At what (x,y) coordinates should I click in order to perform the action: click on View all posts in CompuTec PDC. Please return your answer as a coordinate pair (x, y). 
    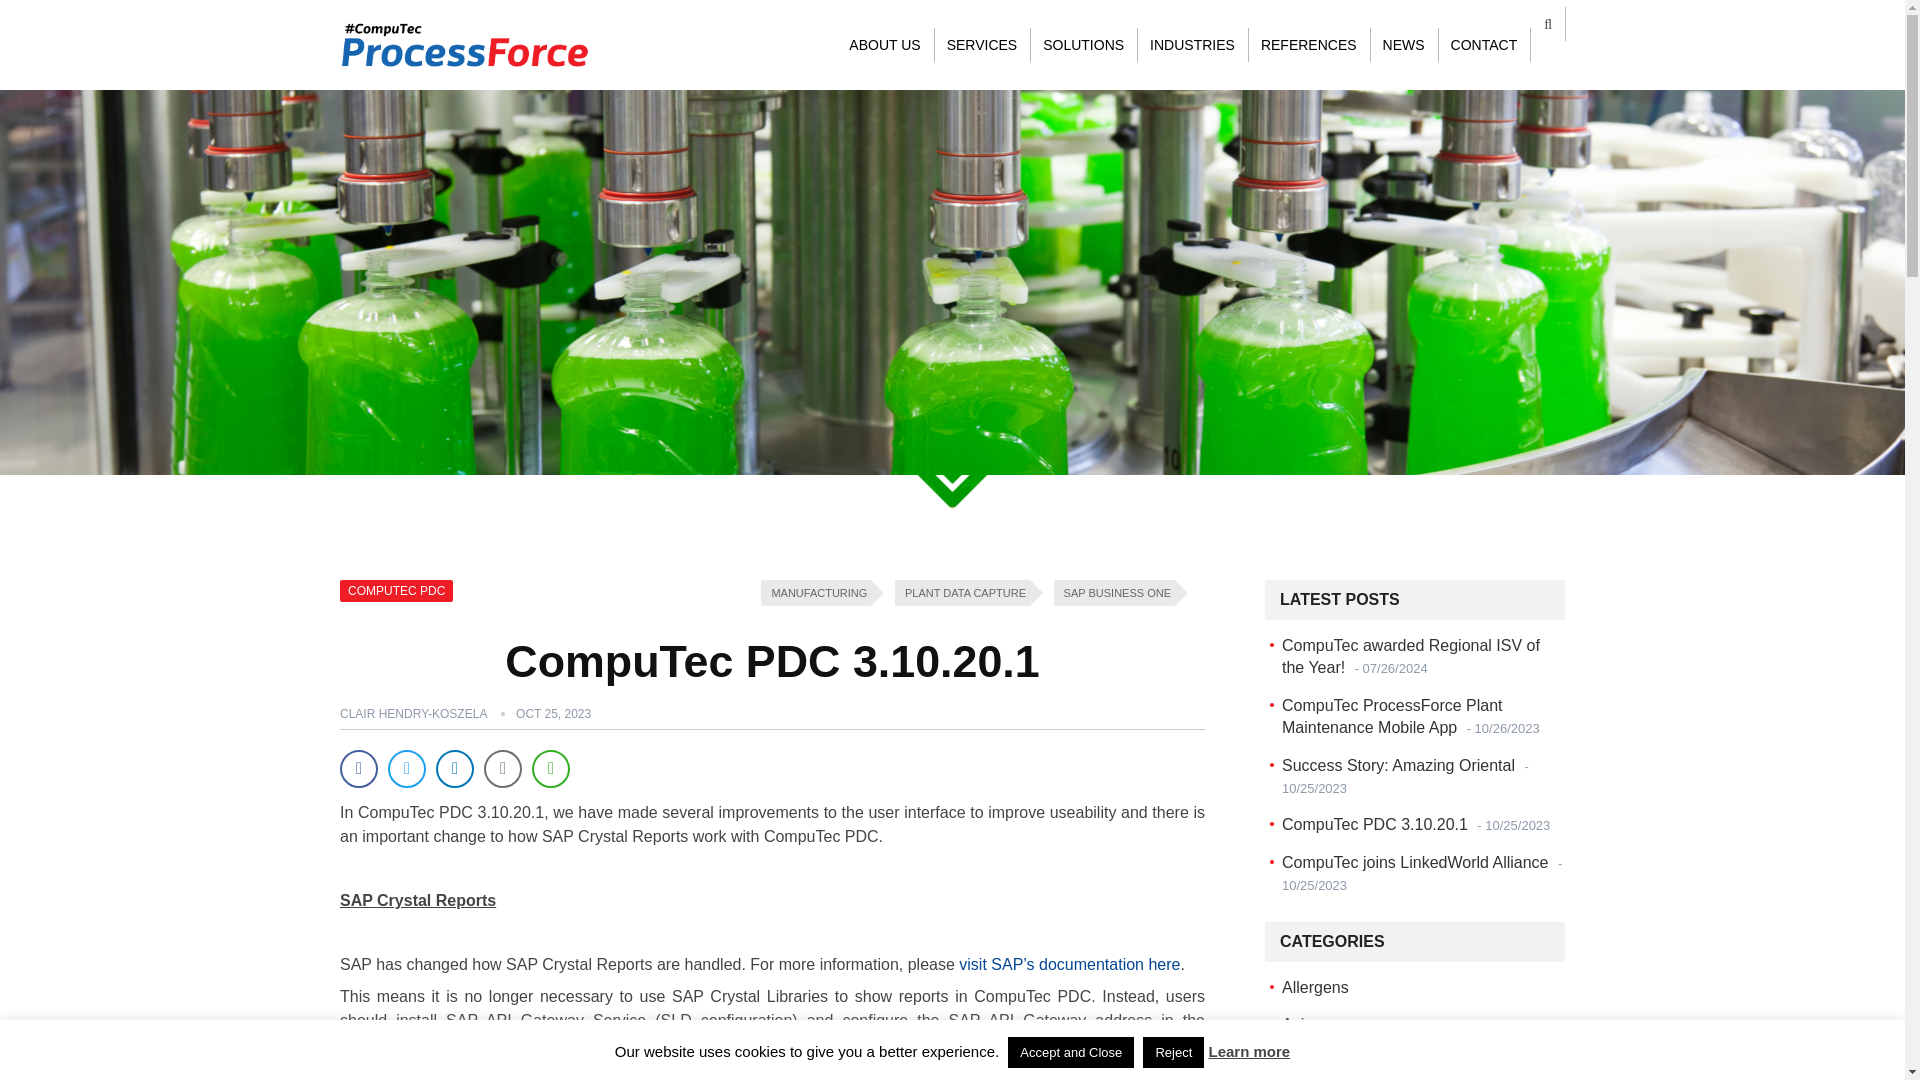
    Looking at the image, I should click on (396, 590).